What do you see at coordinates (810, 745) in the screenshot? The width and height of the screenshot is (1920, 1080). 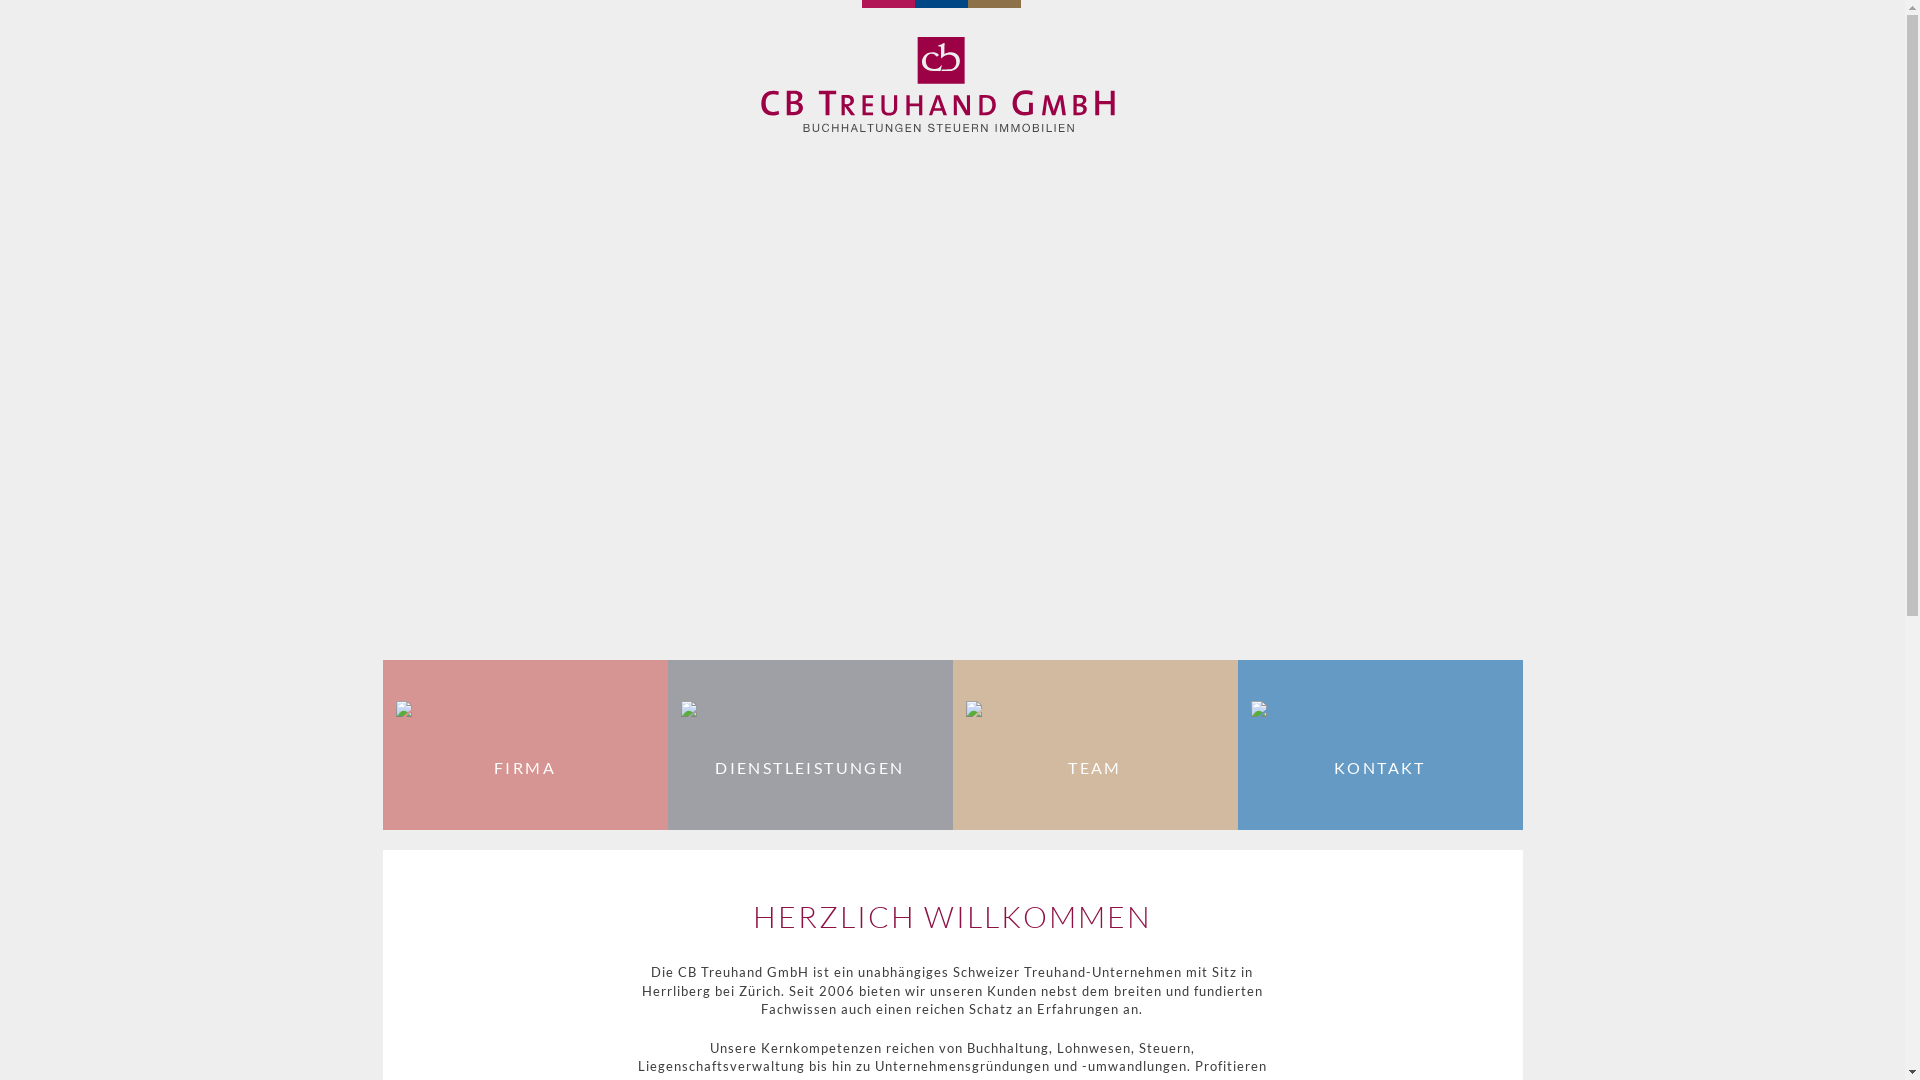 I see `DIENSTLEISTUNGEN` at bounding box center [810, 745].